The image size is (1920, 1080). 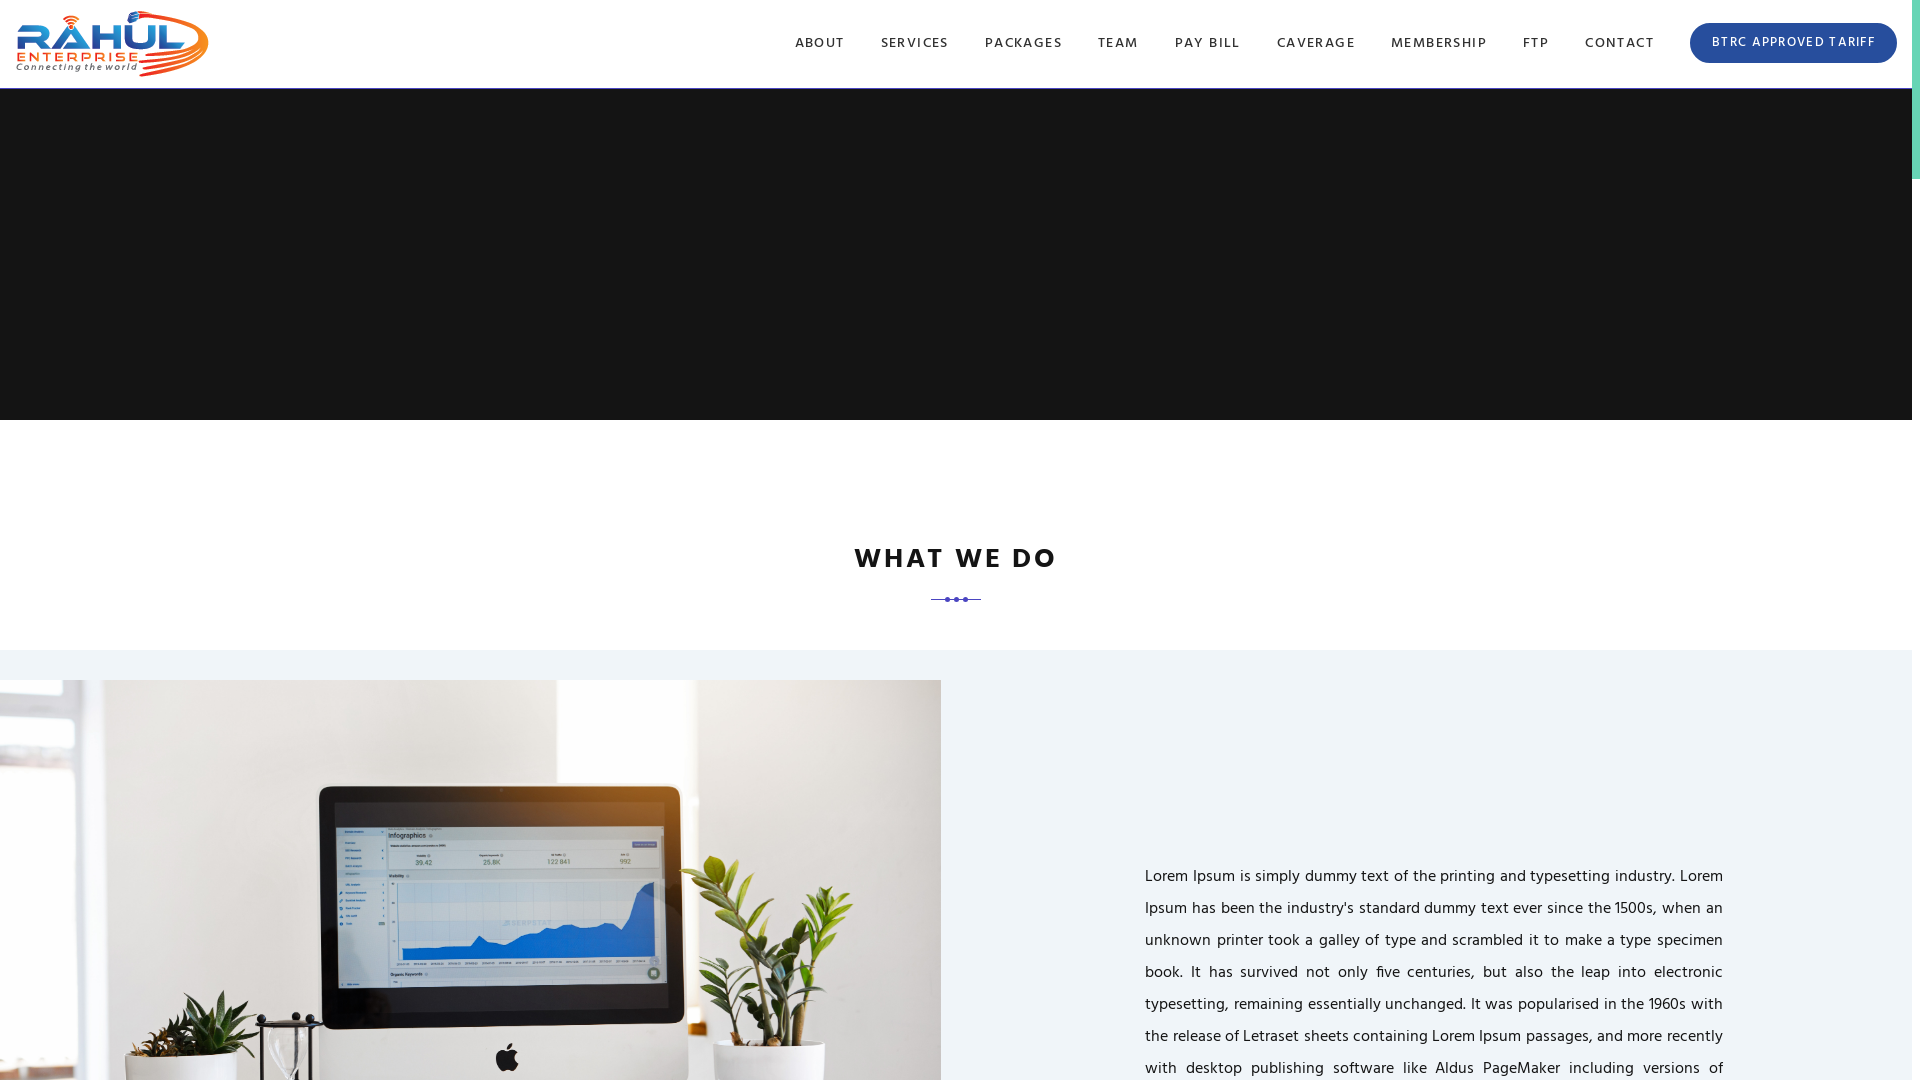 What do you see at coordinates (1118, 44) in the screenshot?
I see `TEAM` at bounding box center [1118, 44].